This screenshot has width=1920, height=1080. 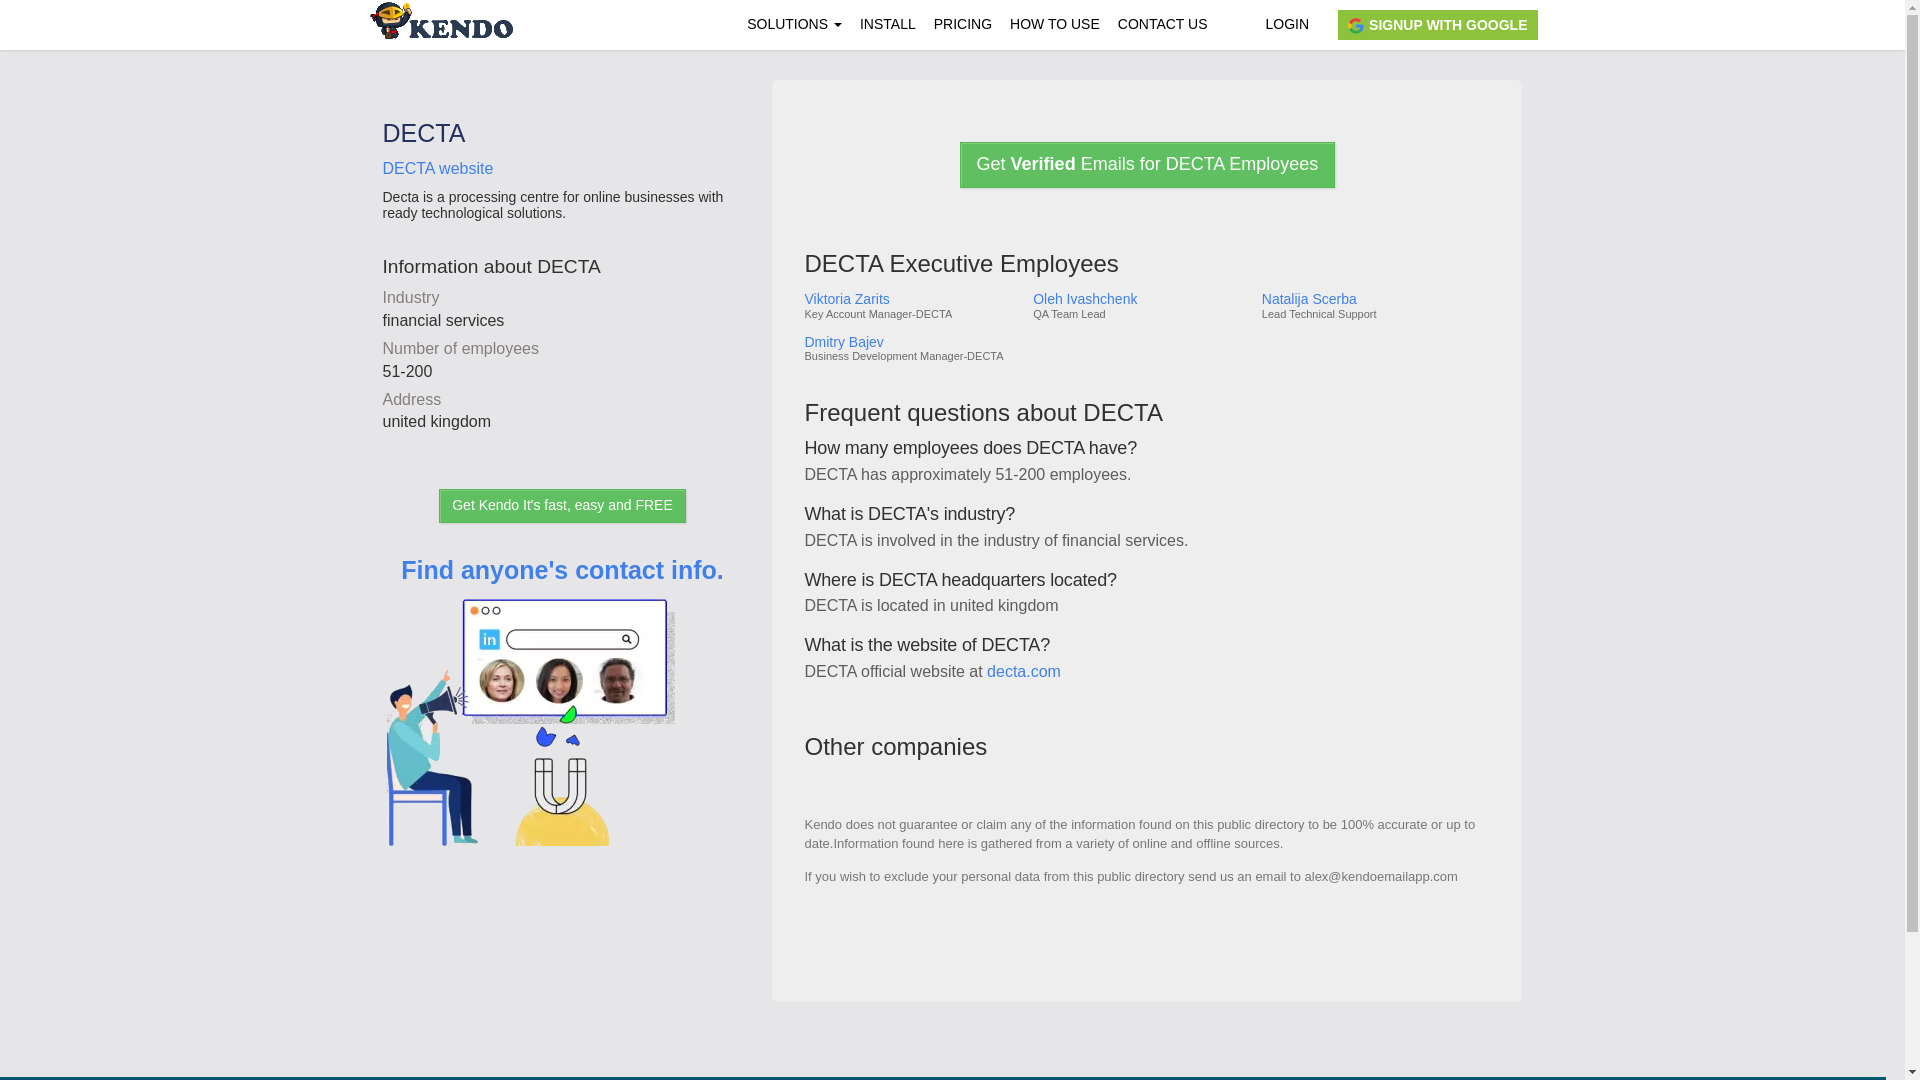 What do you see at coordinates (888, 24) in the screenshot?
I see `INSTALL` at bounding box center [888, 24].